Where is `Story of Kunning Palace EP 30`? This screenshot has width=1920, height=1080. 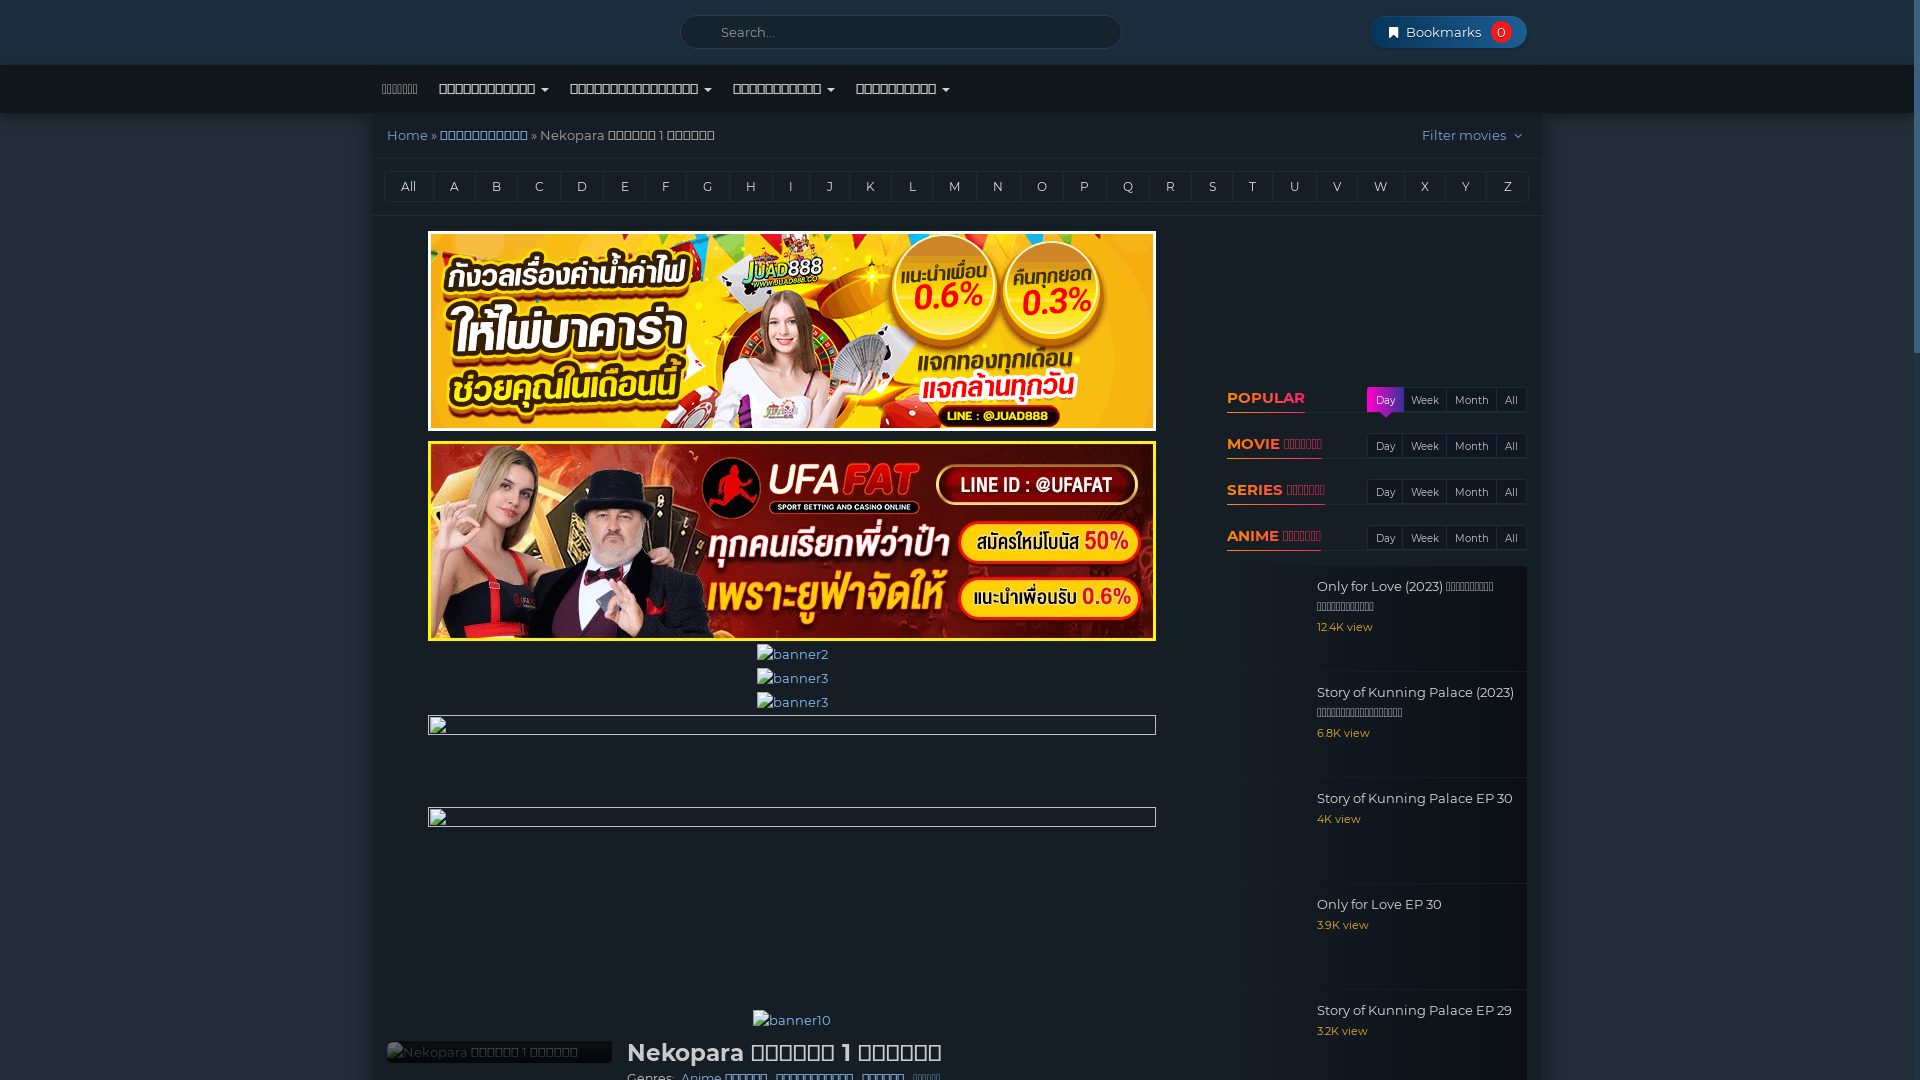
Story of Kunning Palace EP 30 is located at coordinates (1264, 835).